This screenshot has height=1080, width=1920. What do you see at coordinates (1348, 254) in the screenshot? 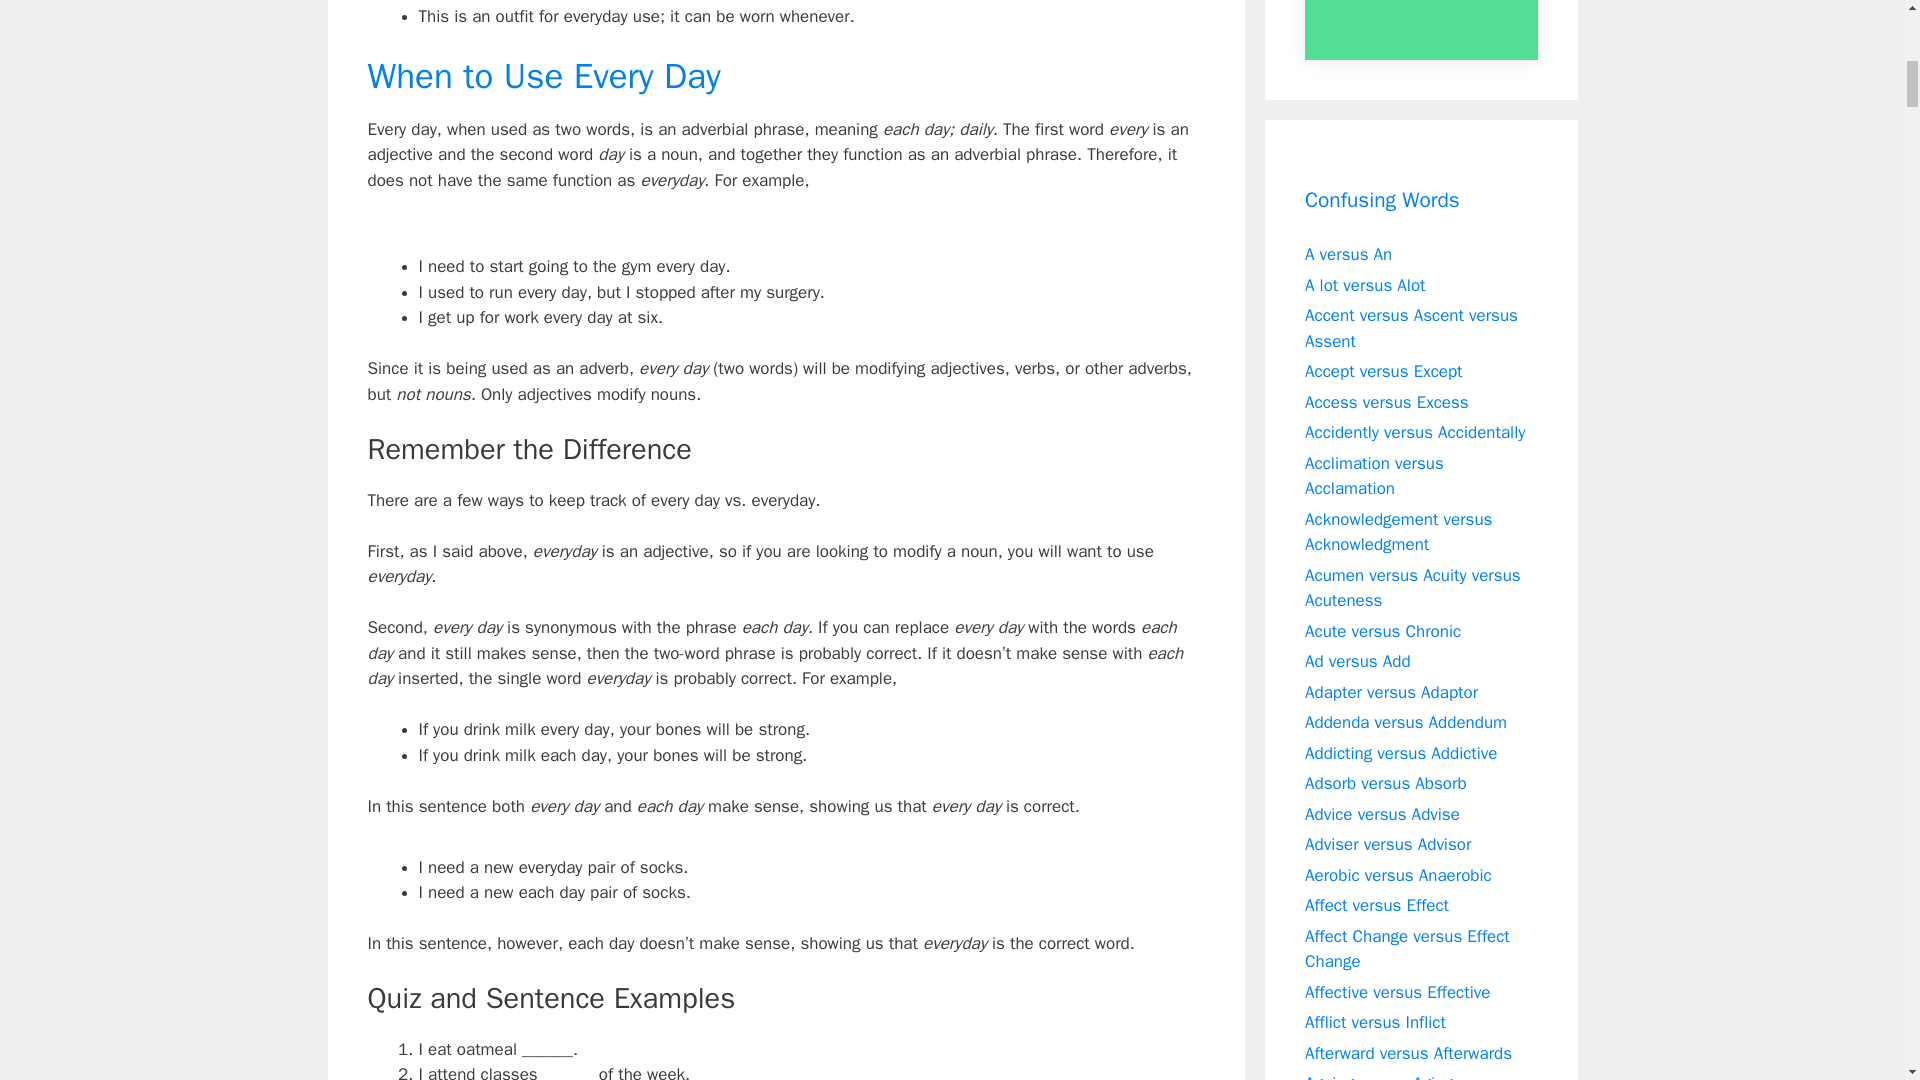
I see `A versus An` at bounding box center [1348, 254].